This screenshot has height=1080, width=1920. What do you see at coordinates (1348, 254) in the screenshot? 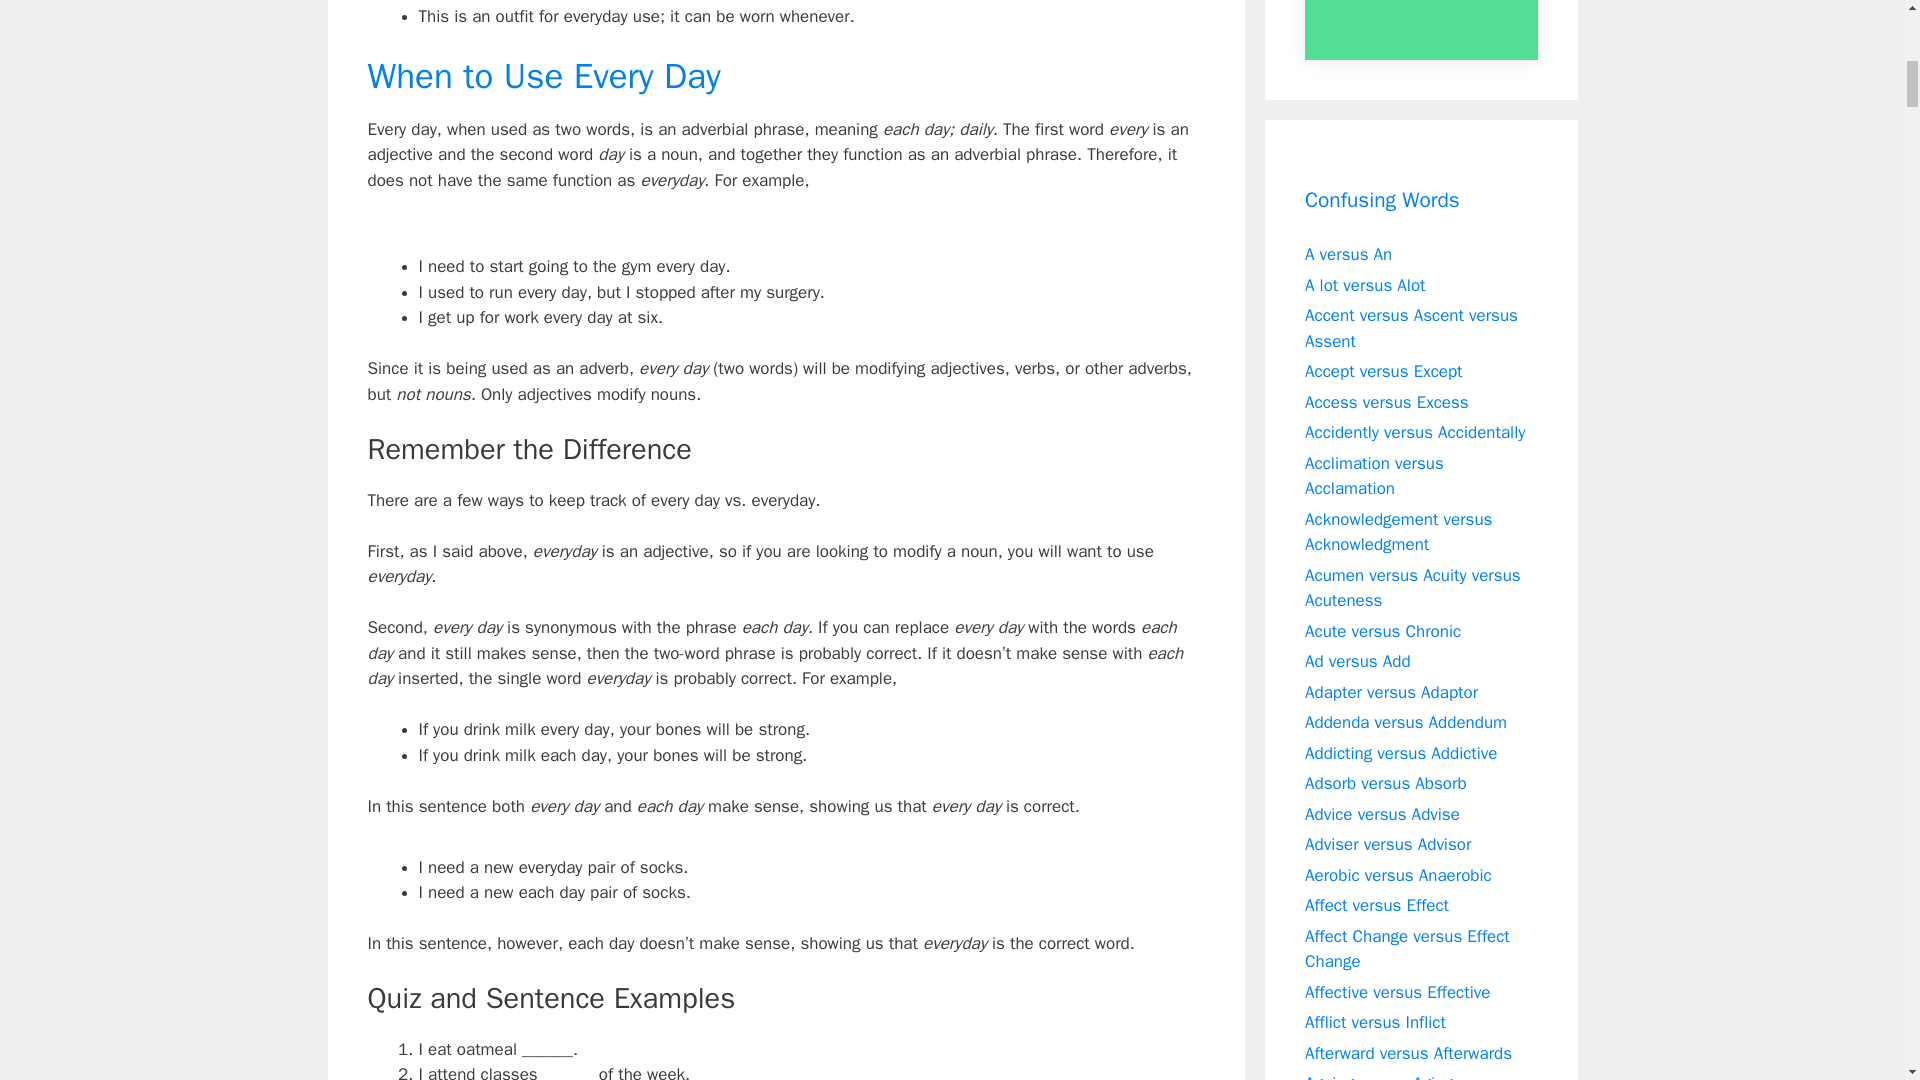
I see `A versus An` at bounding box center [1348, 254].